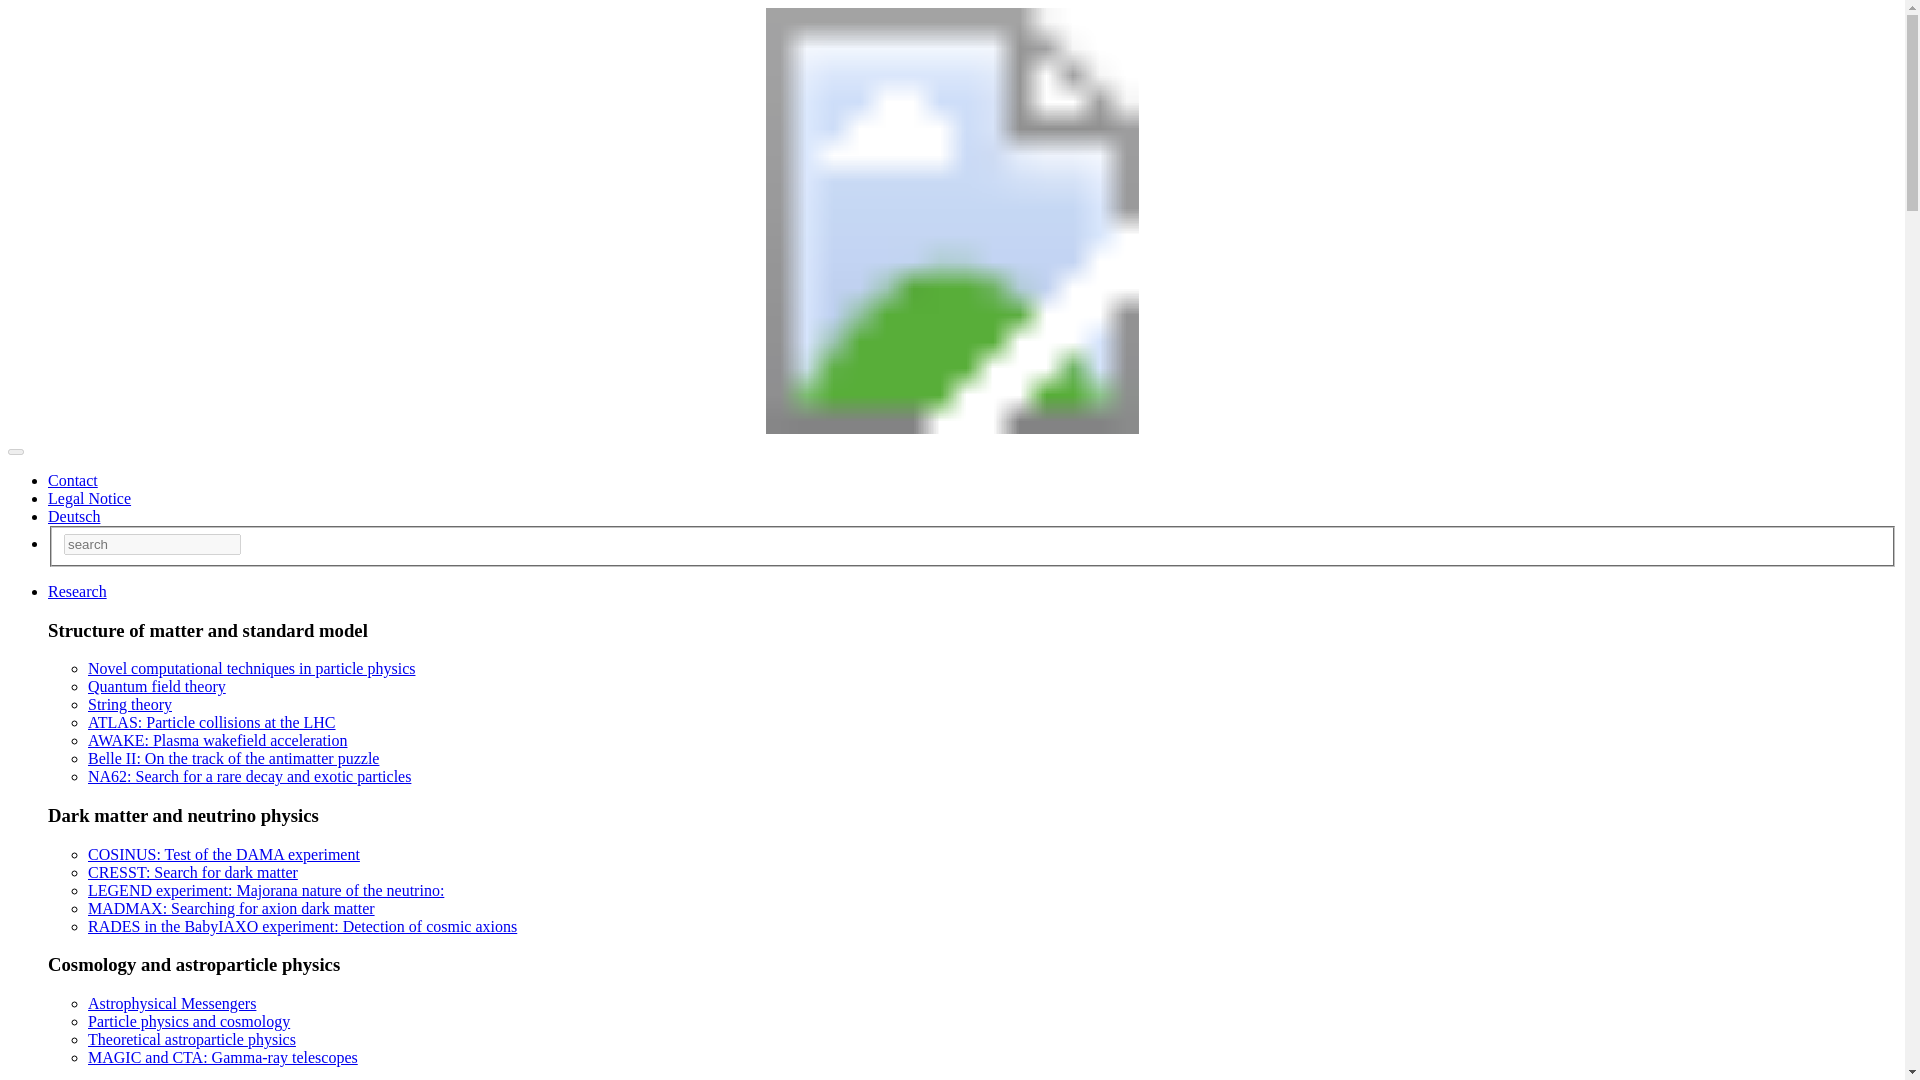 This screenshot has width=1920, height=1080. I want to click on RADES in the BabyIAXO experiment: Detection of cosmic axions, so click(302, 926).